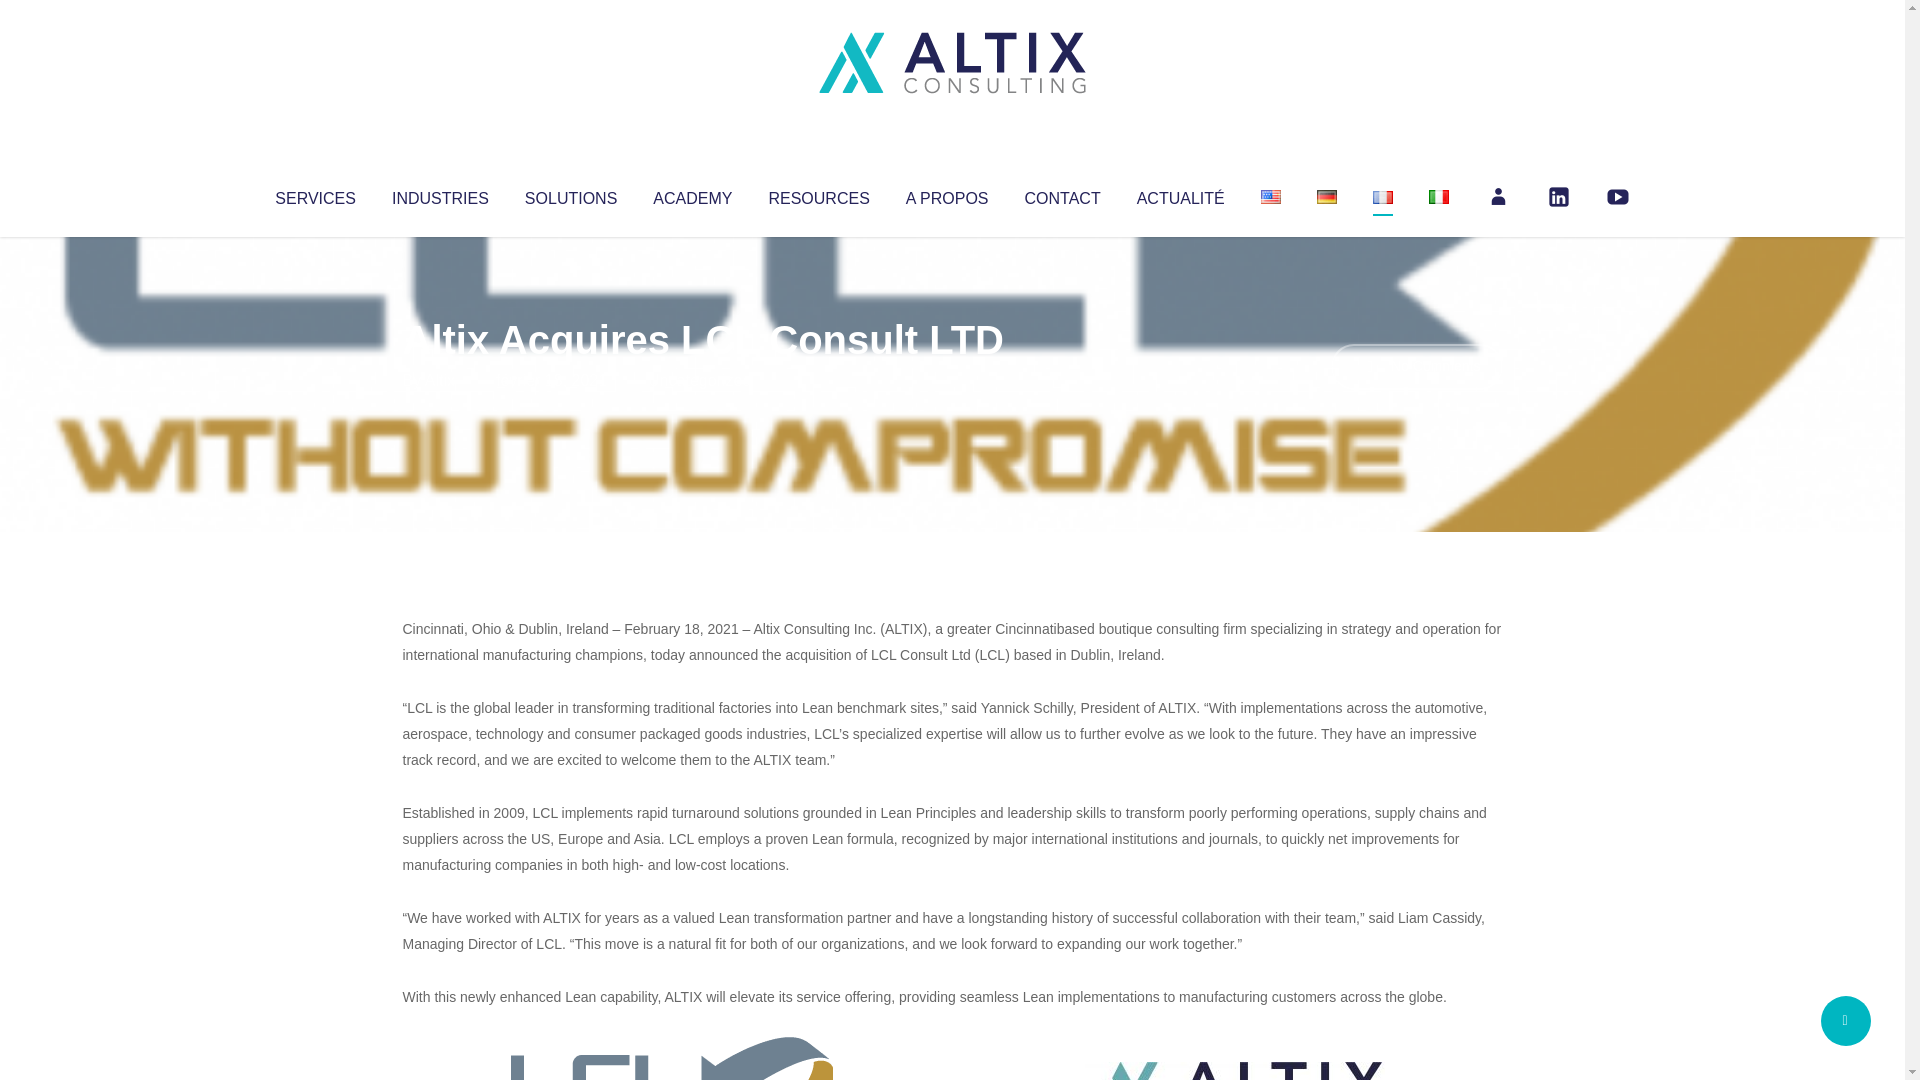 This screenshot has height=1080, width=1920. I want to click on No Comments, so click(1416, 366).